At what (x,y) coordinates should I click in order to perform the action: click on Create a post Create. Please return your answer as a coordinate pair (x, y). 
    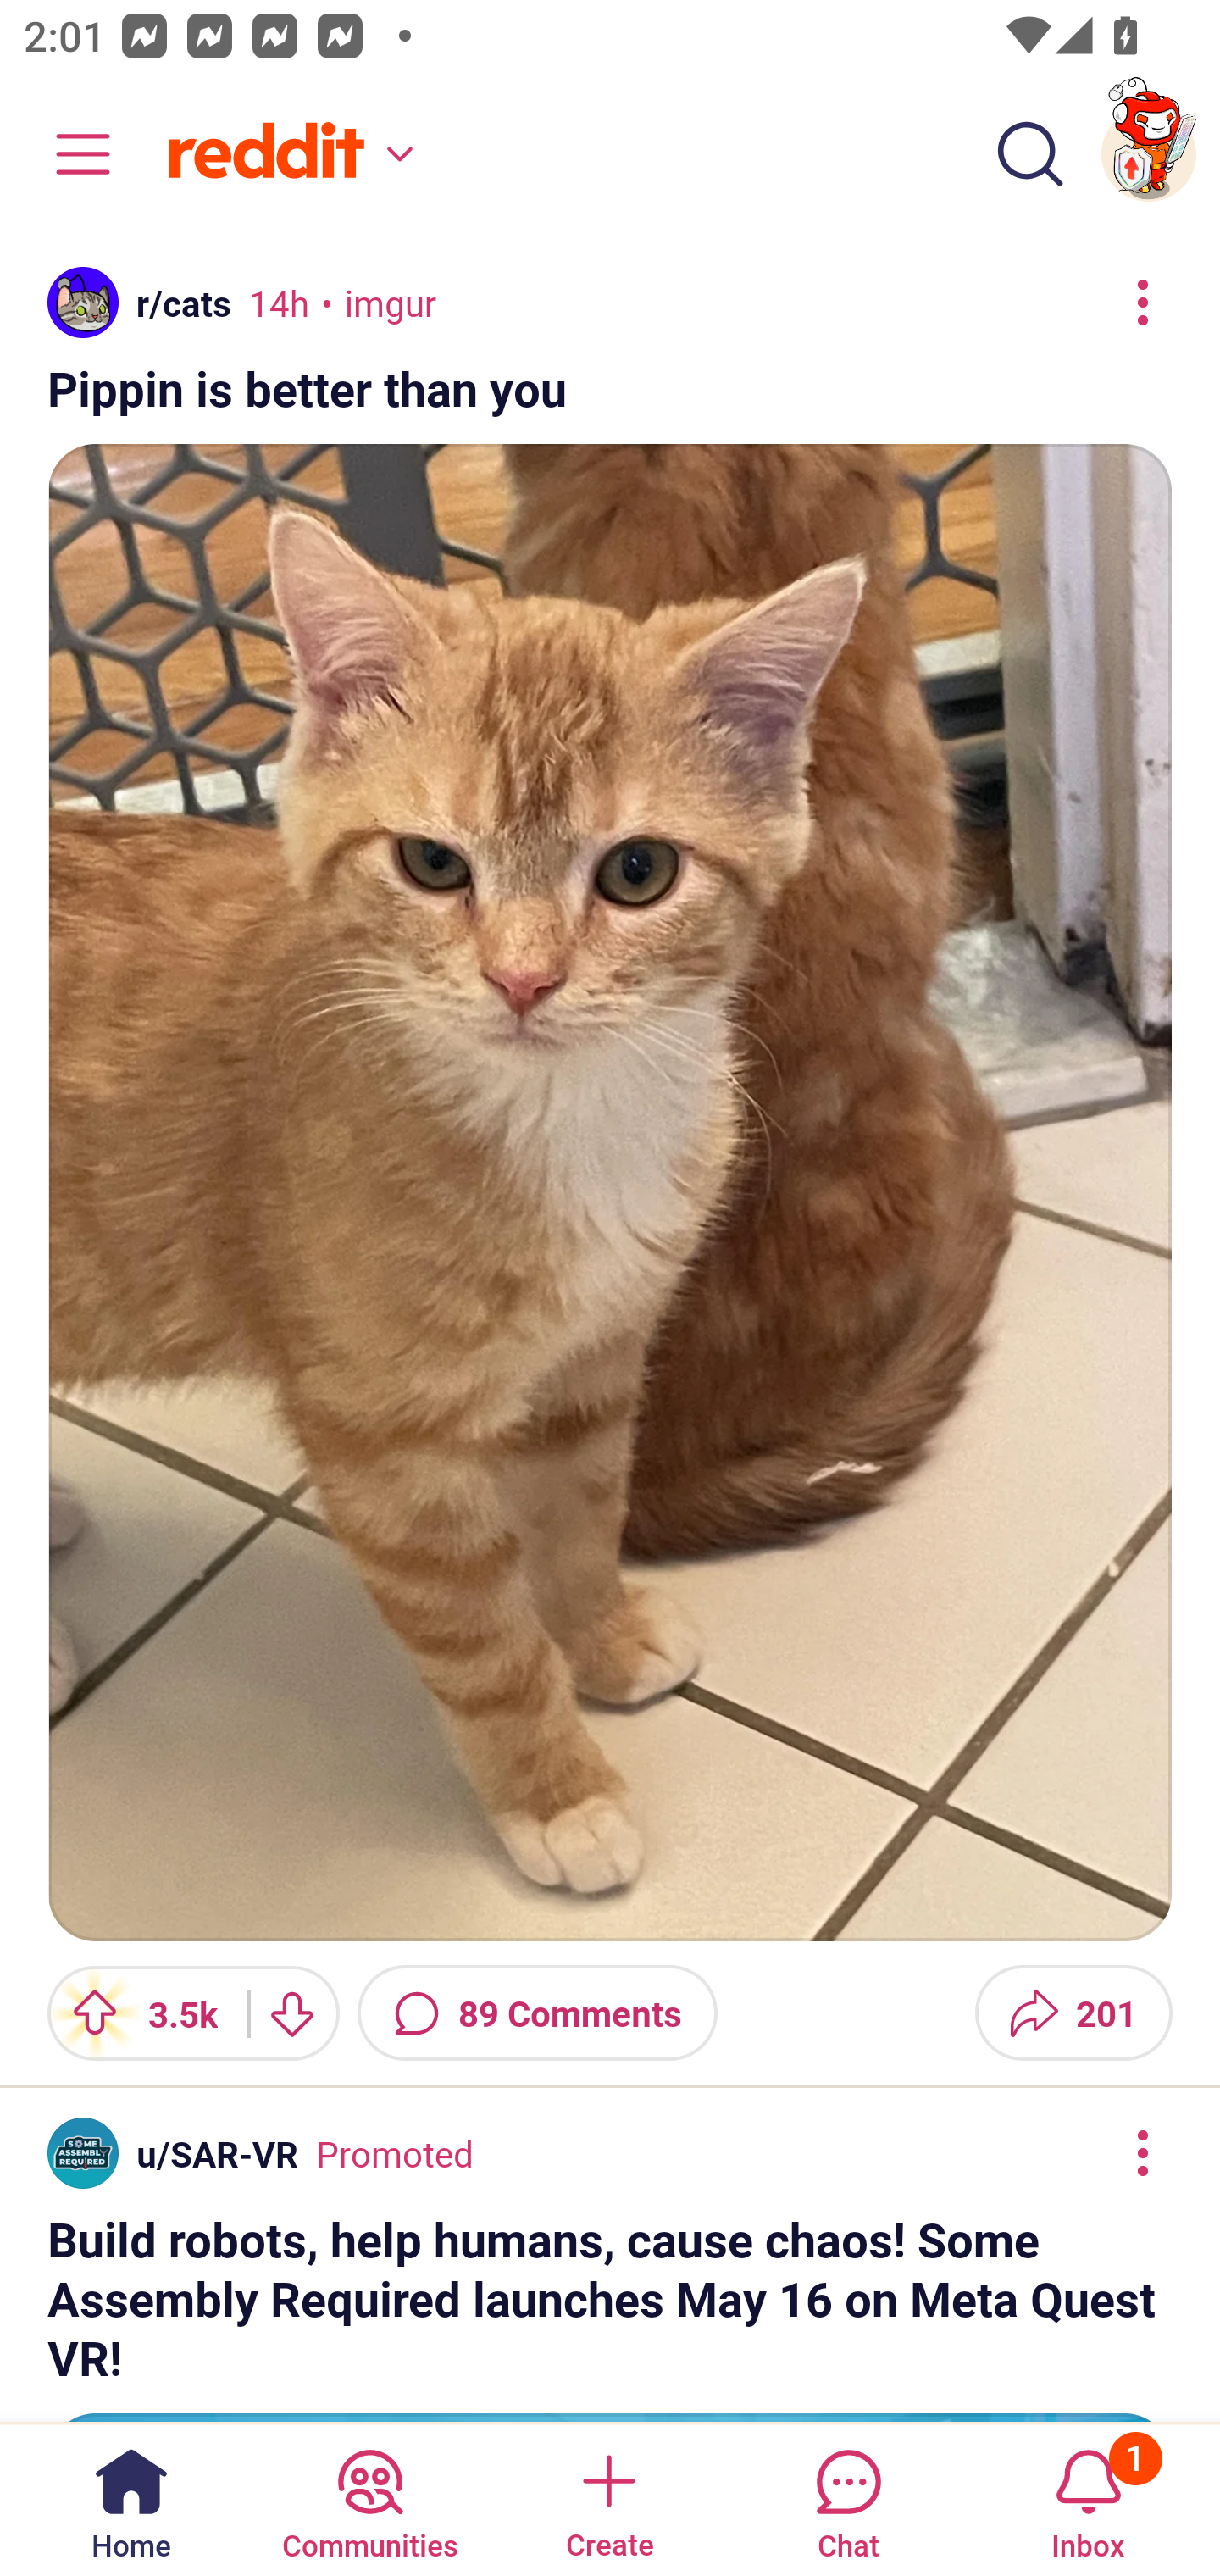
    Looking at the image, I should click on (608, 2498).